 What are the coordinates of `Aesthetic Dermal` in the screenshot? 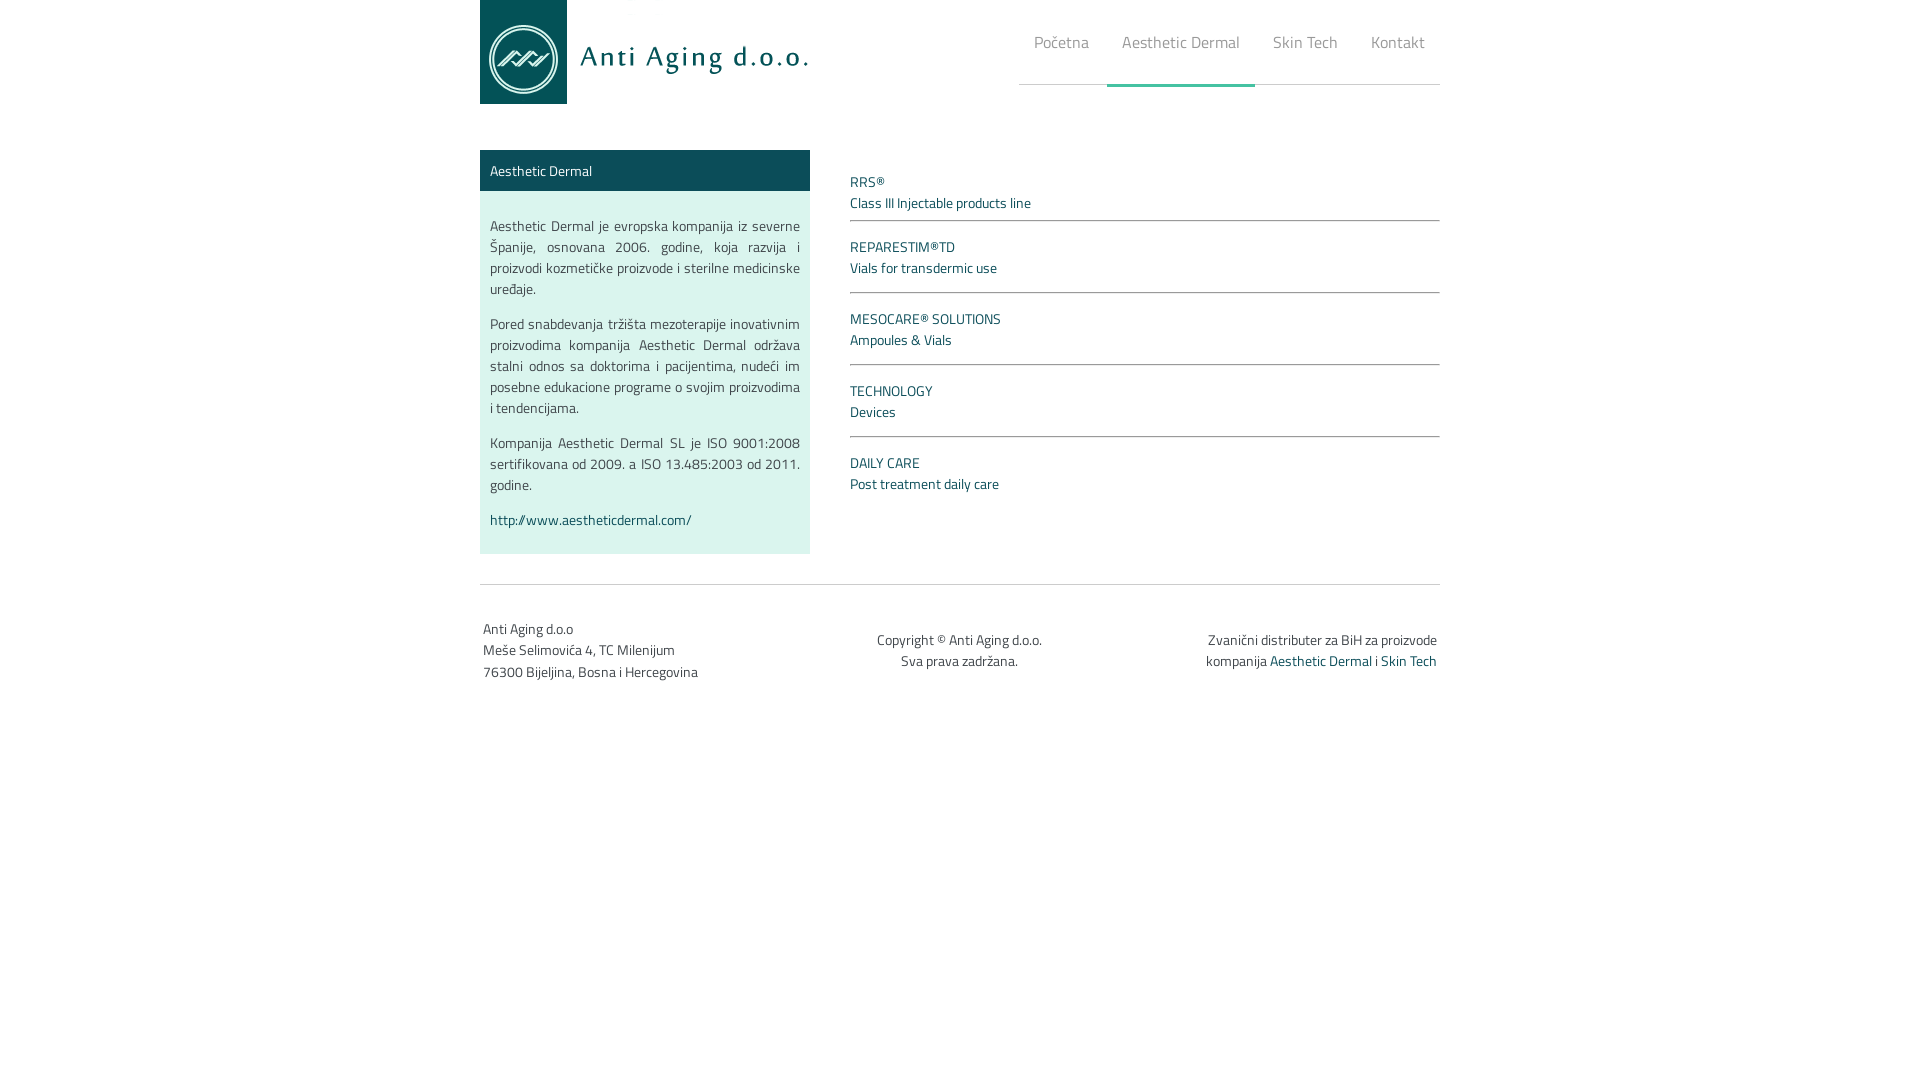 It's located at (1321, 660).